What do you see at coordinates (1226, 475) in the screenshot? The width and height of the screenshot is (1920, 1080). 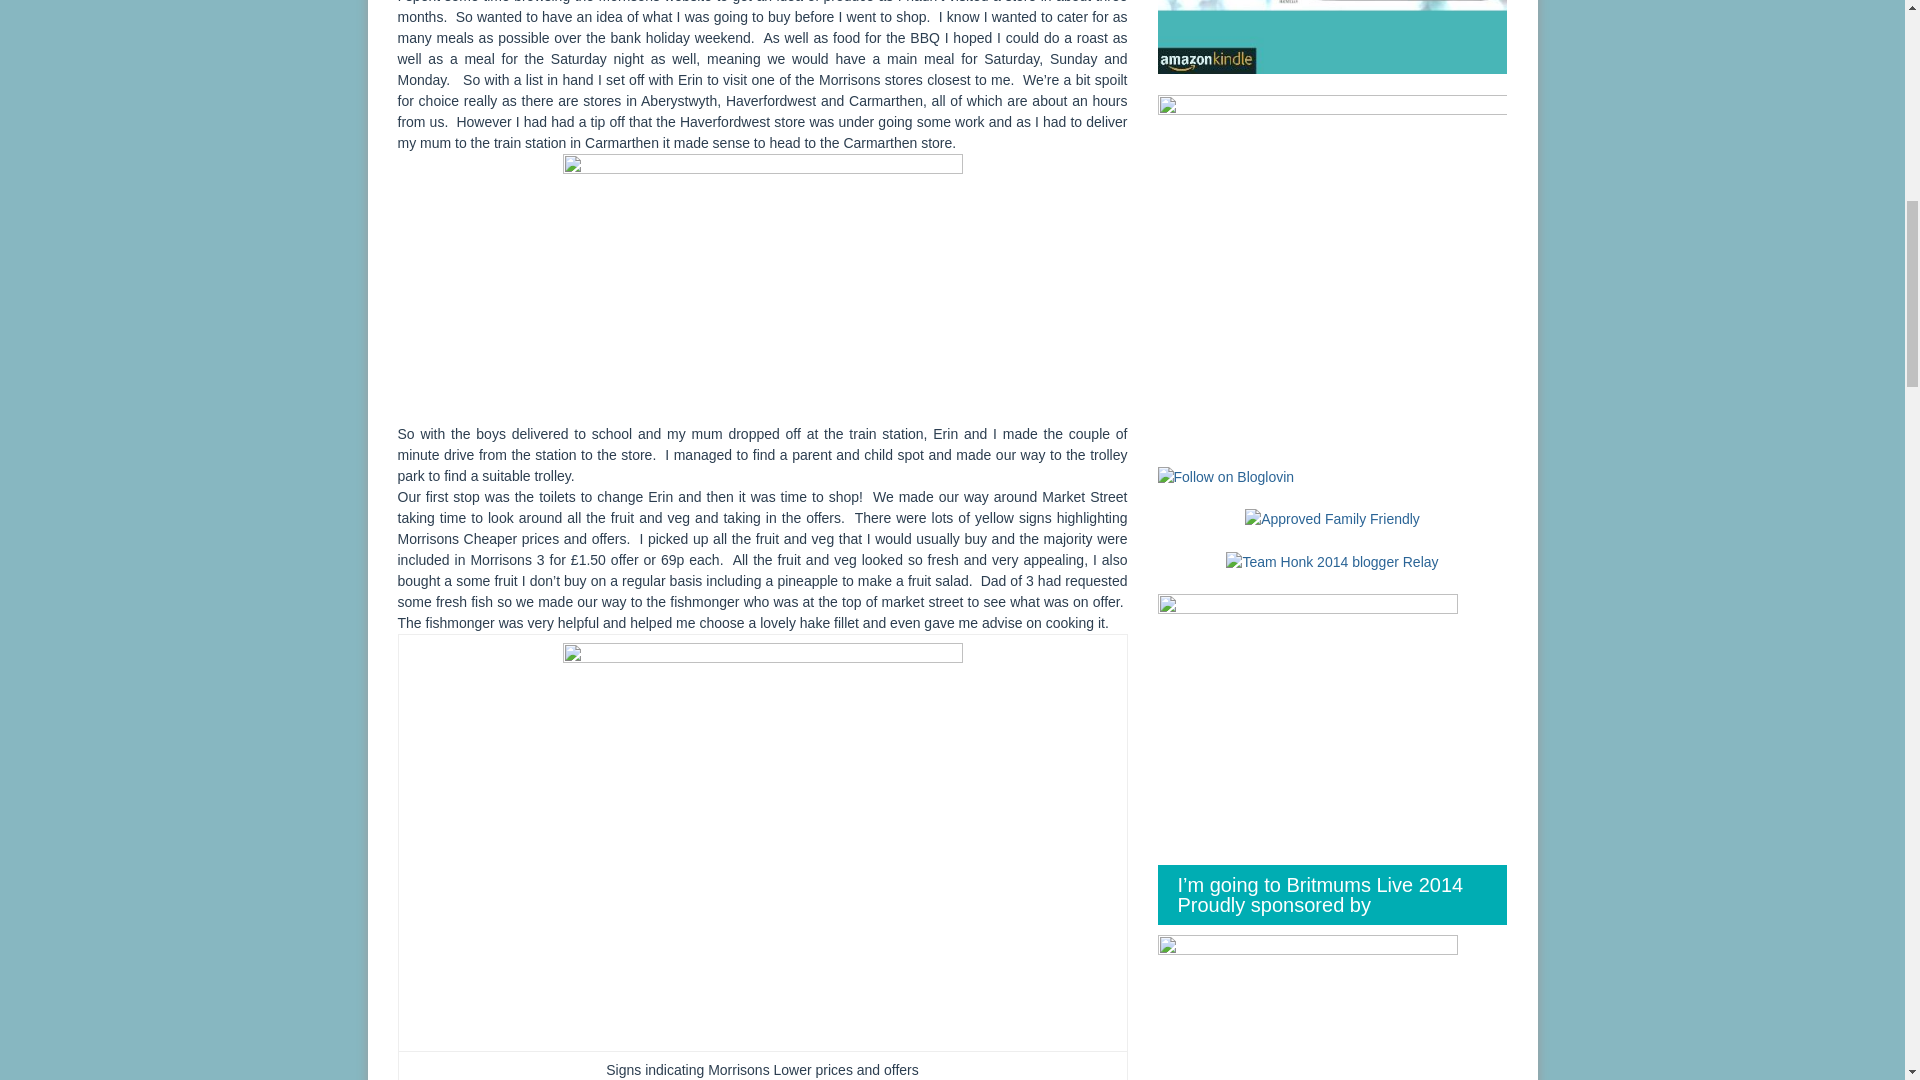 I see `Follow Mum of 3 Boys on Bloglovin` at bounding box center [1226, 475].